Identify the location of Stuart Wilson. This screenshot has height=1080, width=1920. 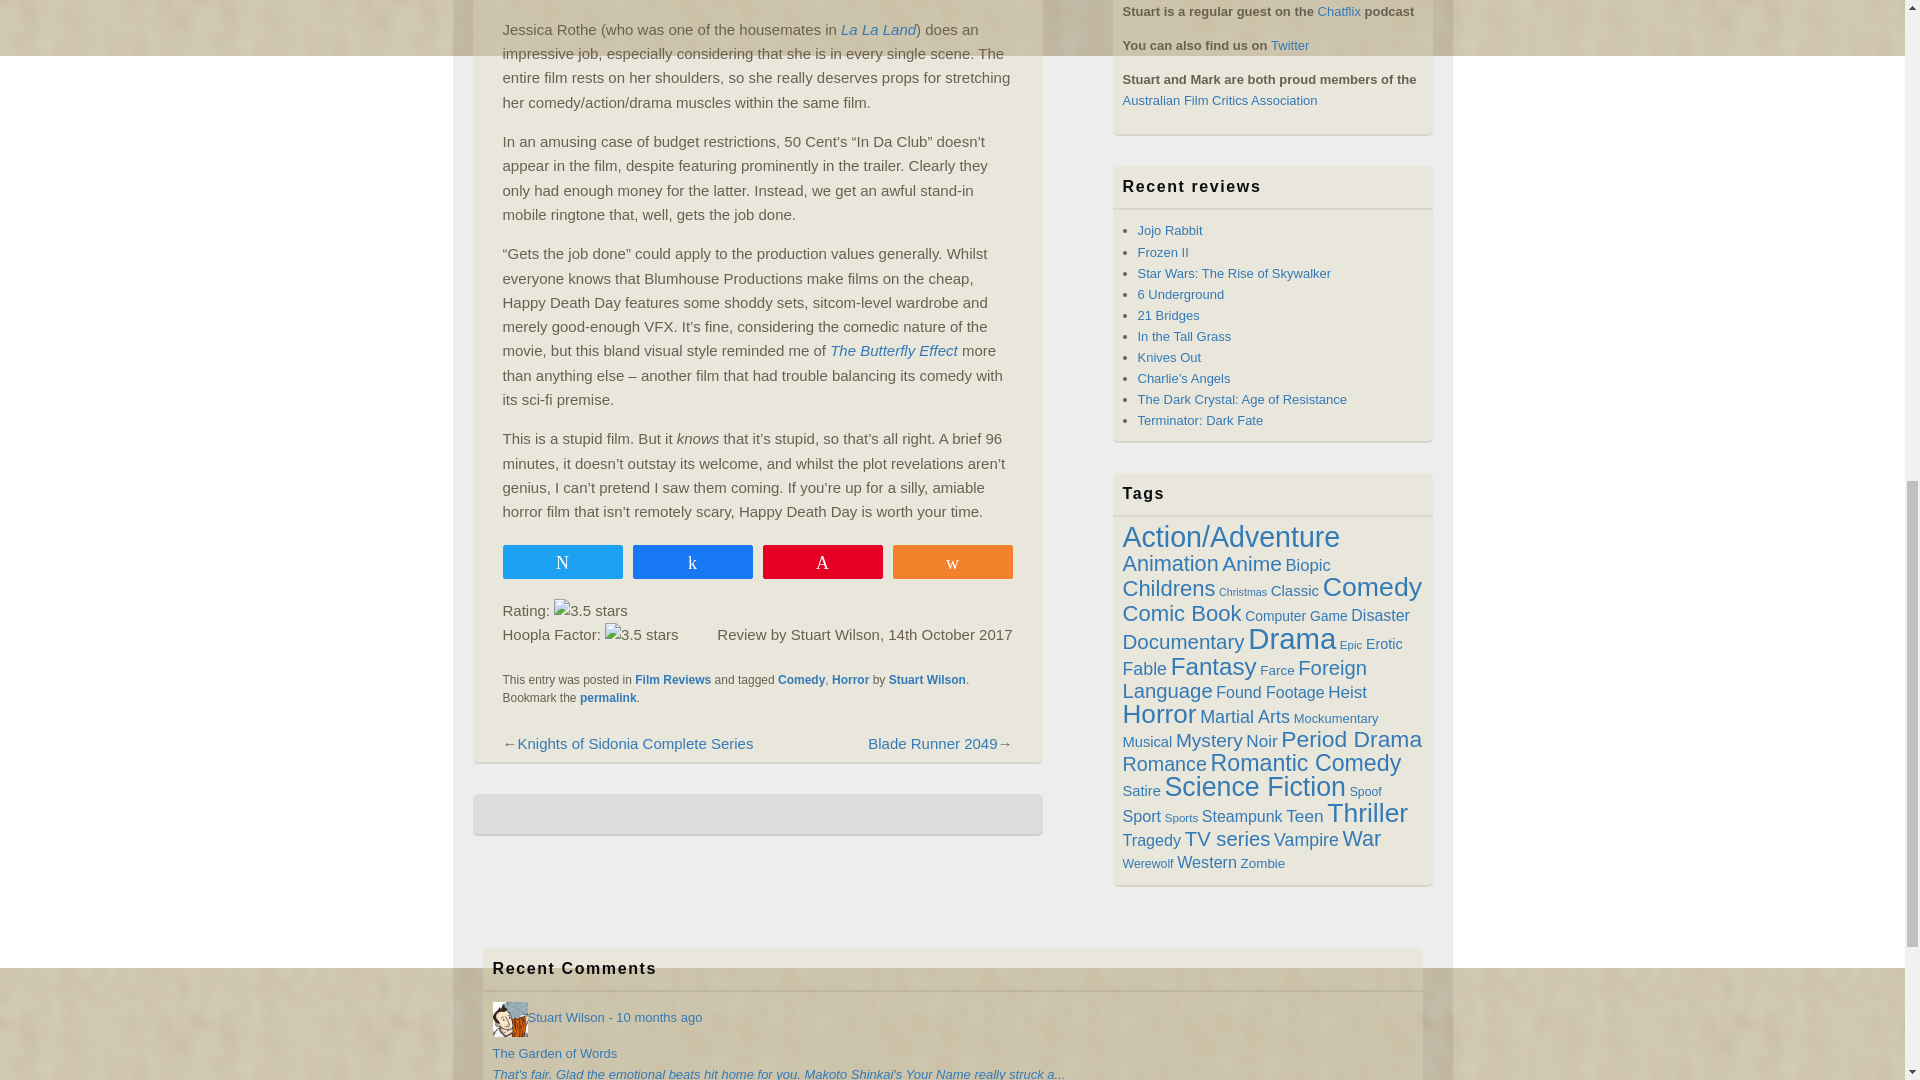
(926, 679).